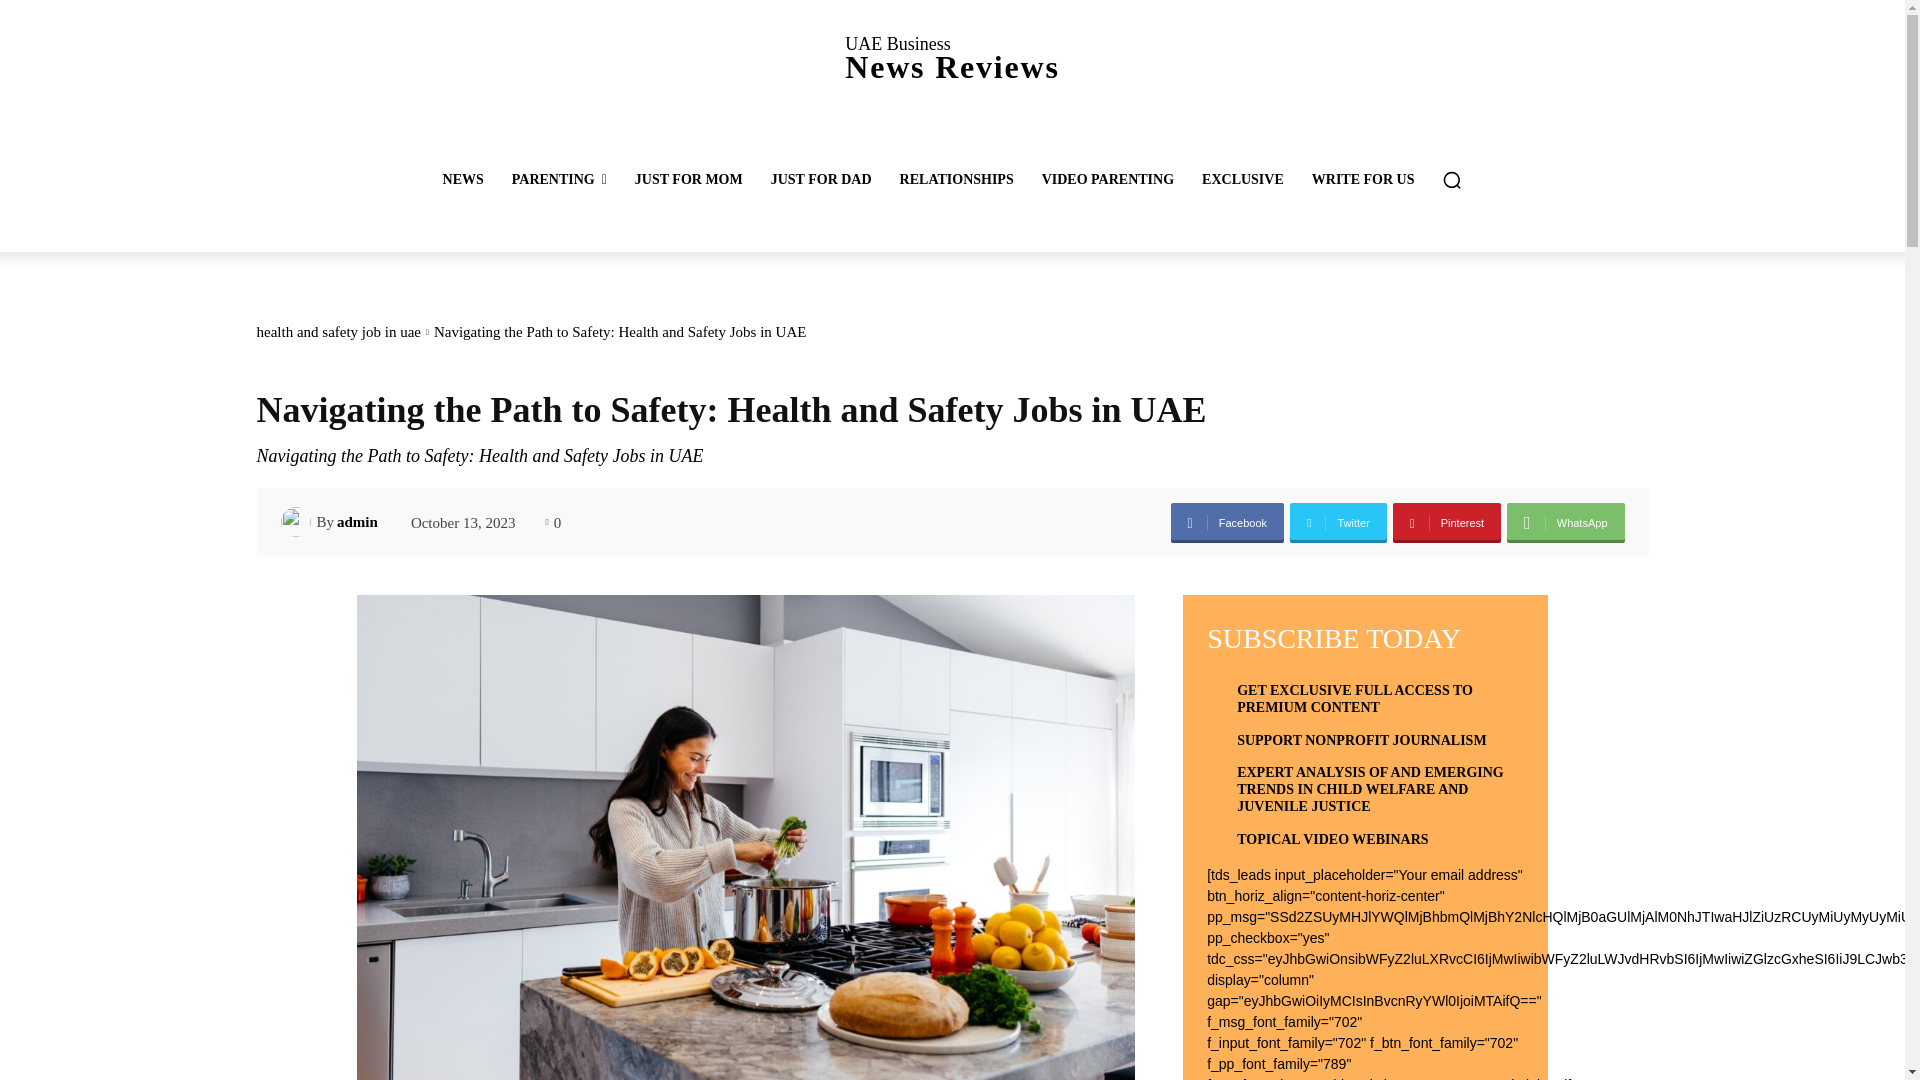 The image size is (1920, 1080). What do you see at coordinates (1362, 180) in the screenshot?
I see `WRITE FOR US` at bounding box center [1362, 180].